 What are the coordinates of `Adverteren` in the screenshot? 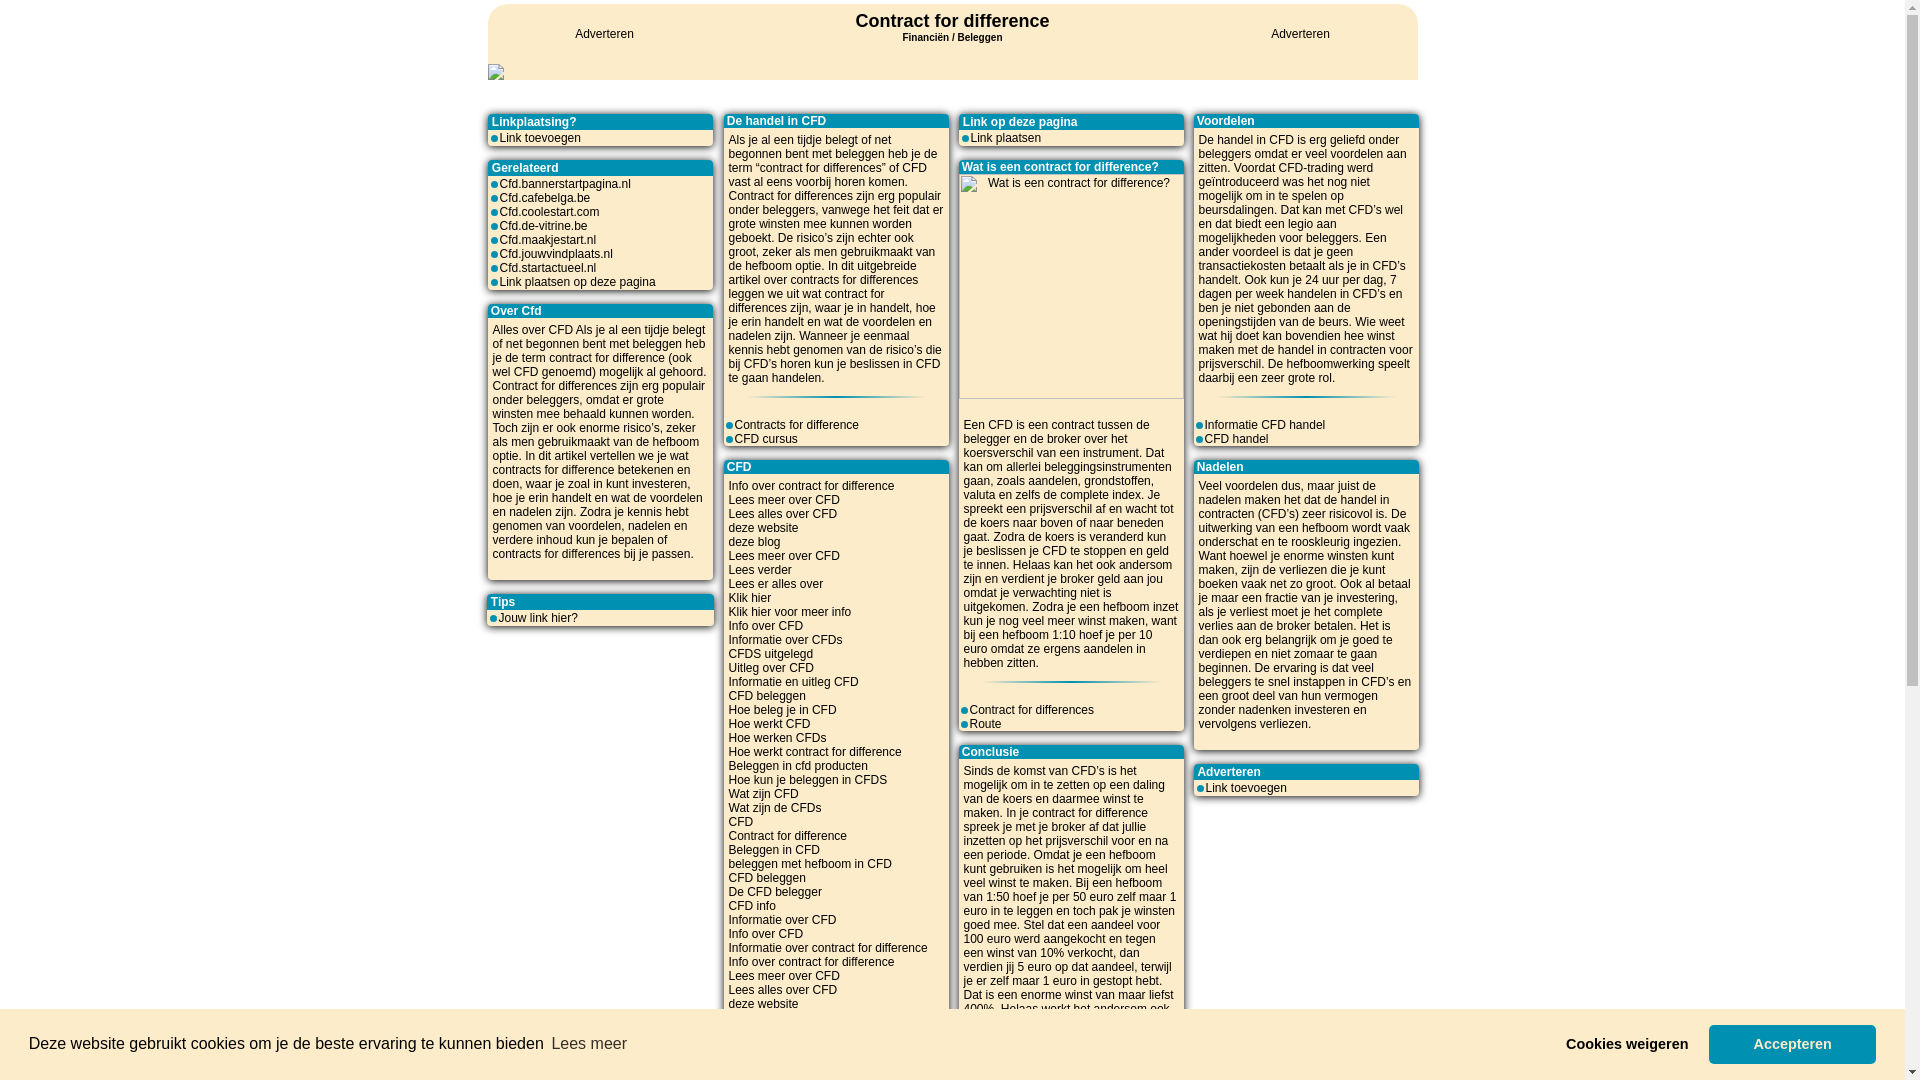 It's located at (1300, 34).